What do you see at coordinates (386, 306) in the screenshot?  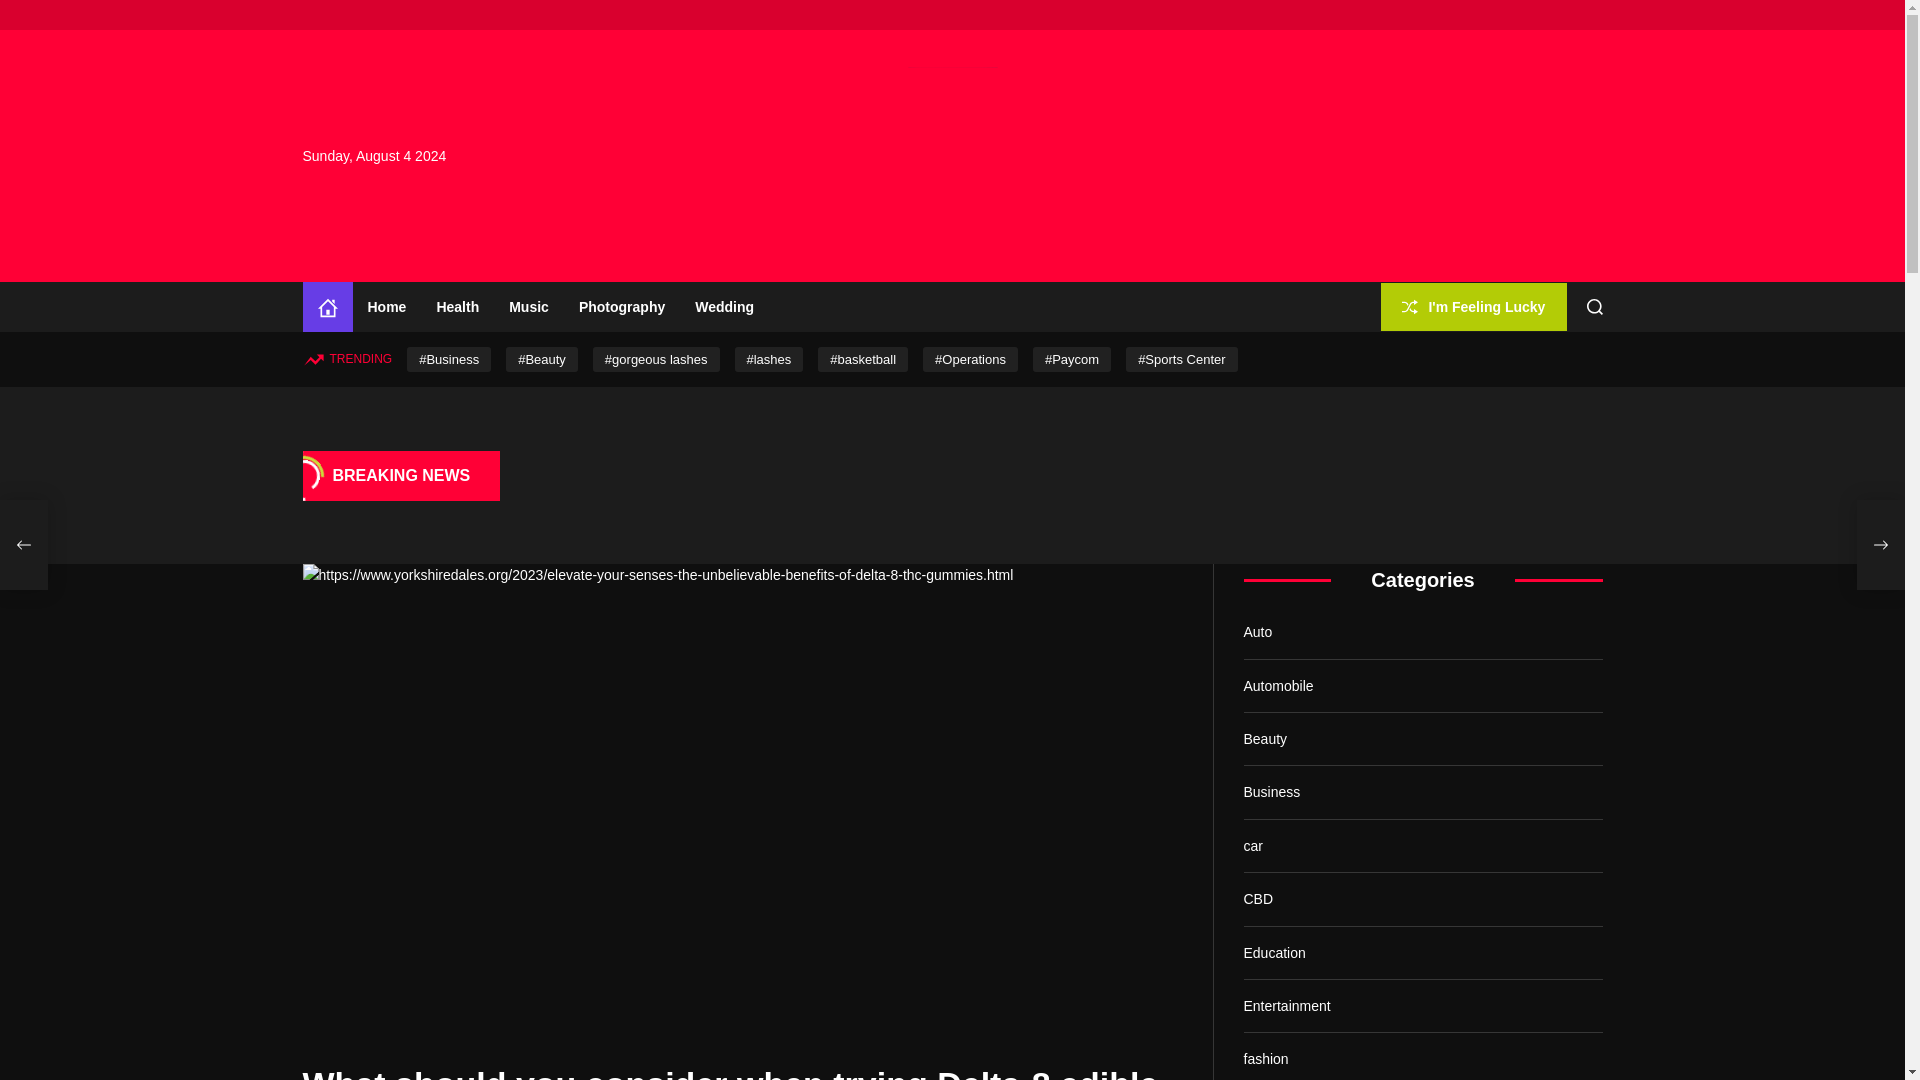 I see `Home` at bounding box center [386, 306].